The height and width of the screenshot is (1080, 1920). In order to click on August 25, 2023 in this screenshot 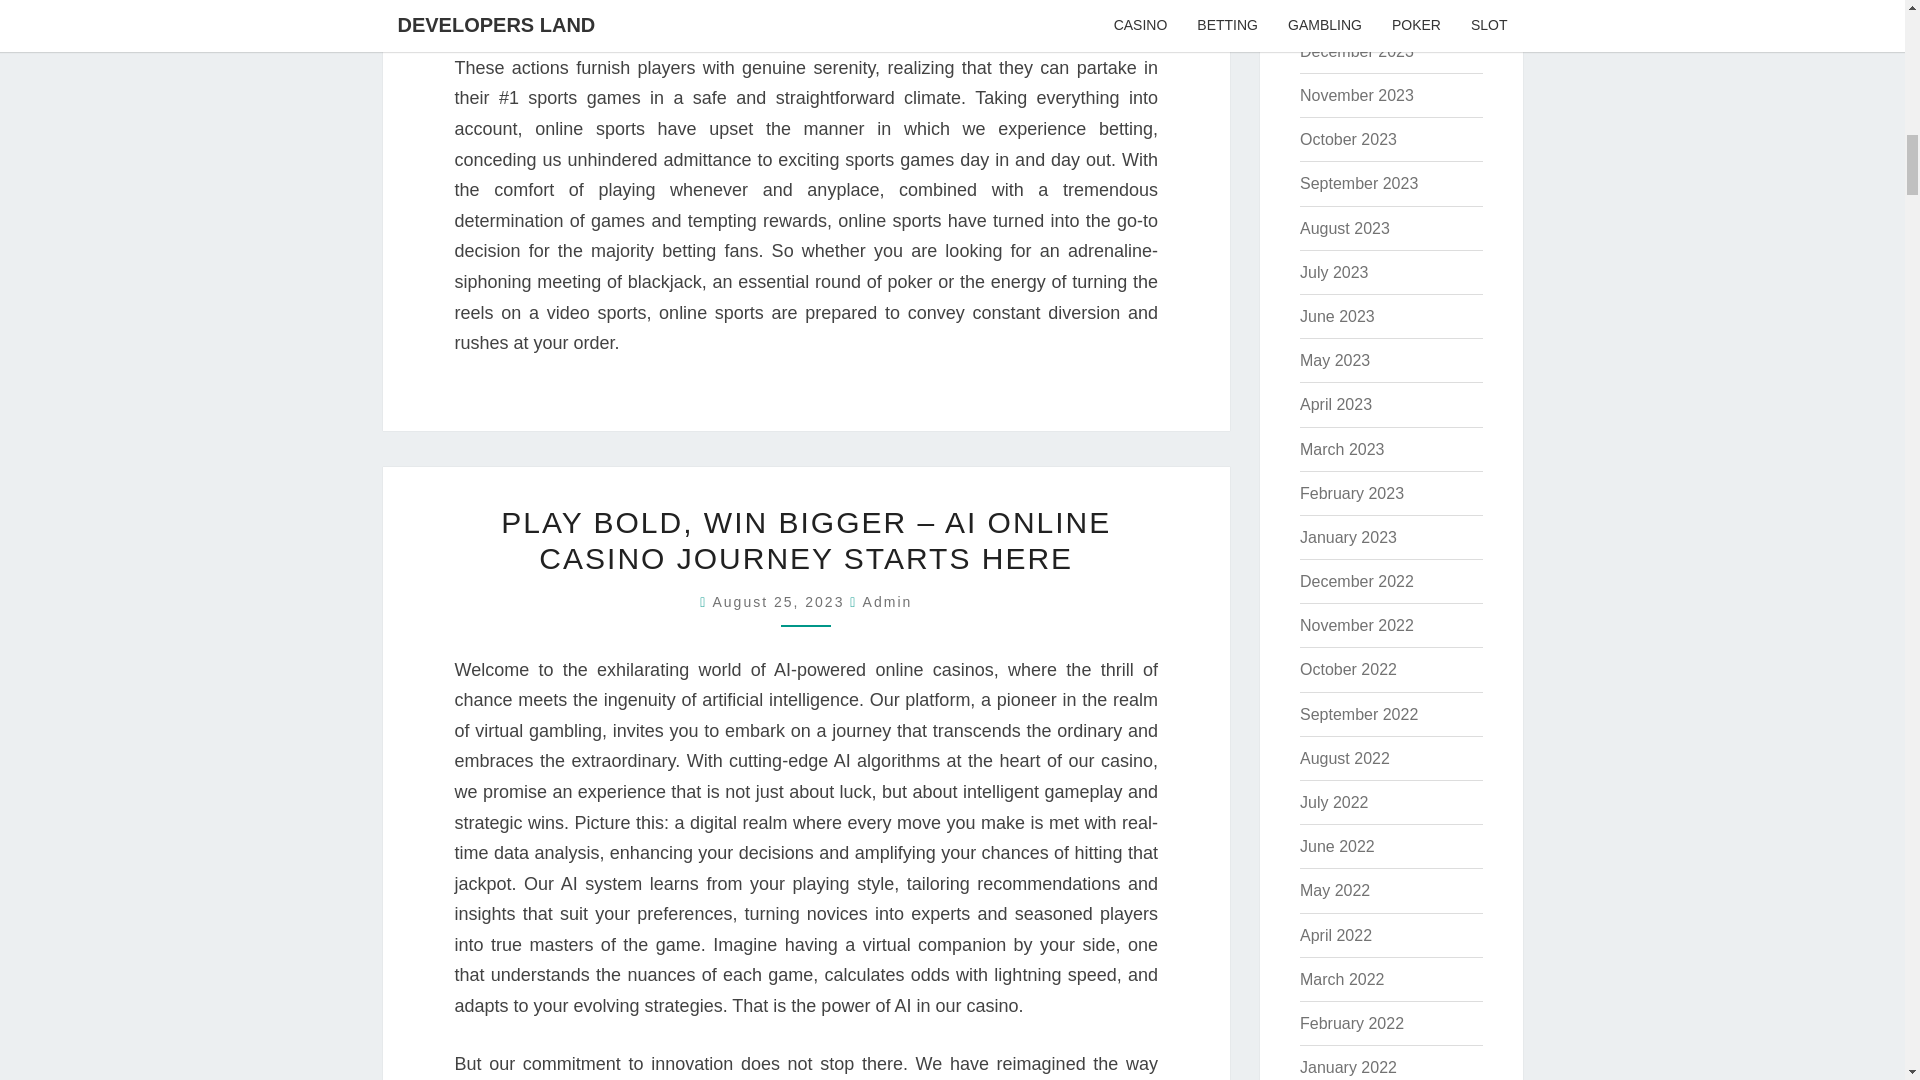, I will do `click(781, 602)`.